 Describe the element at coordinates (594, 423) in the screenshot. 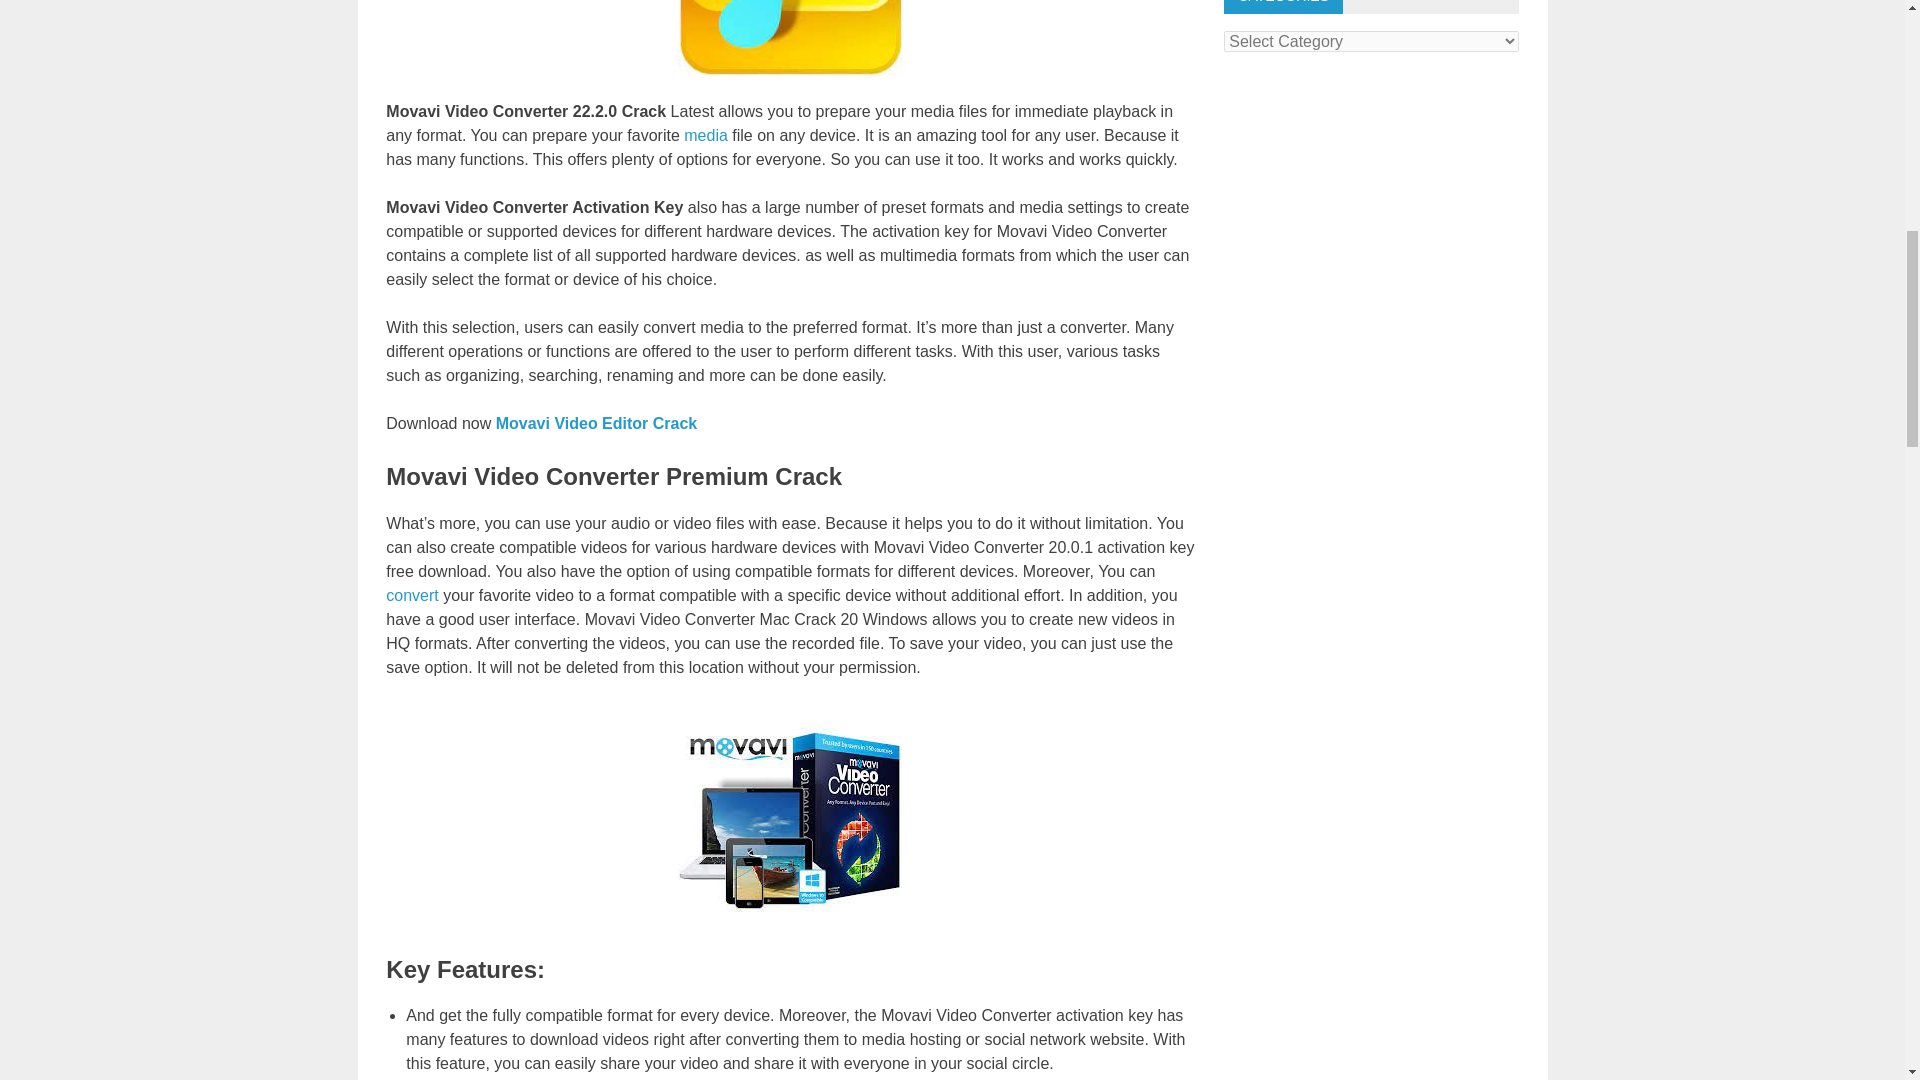

I see ` Movavi Video Editor Crack` at that location.